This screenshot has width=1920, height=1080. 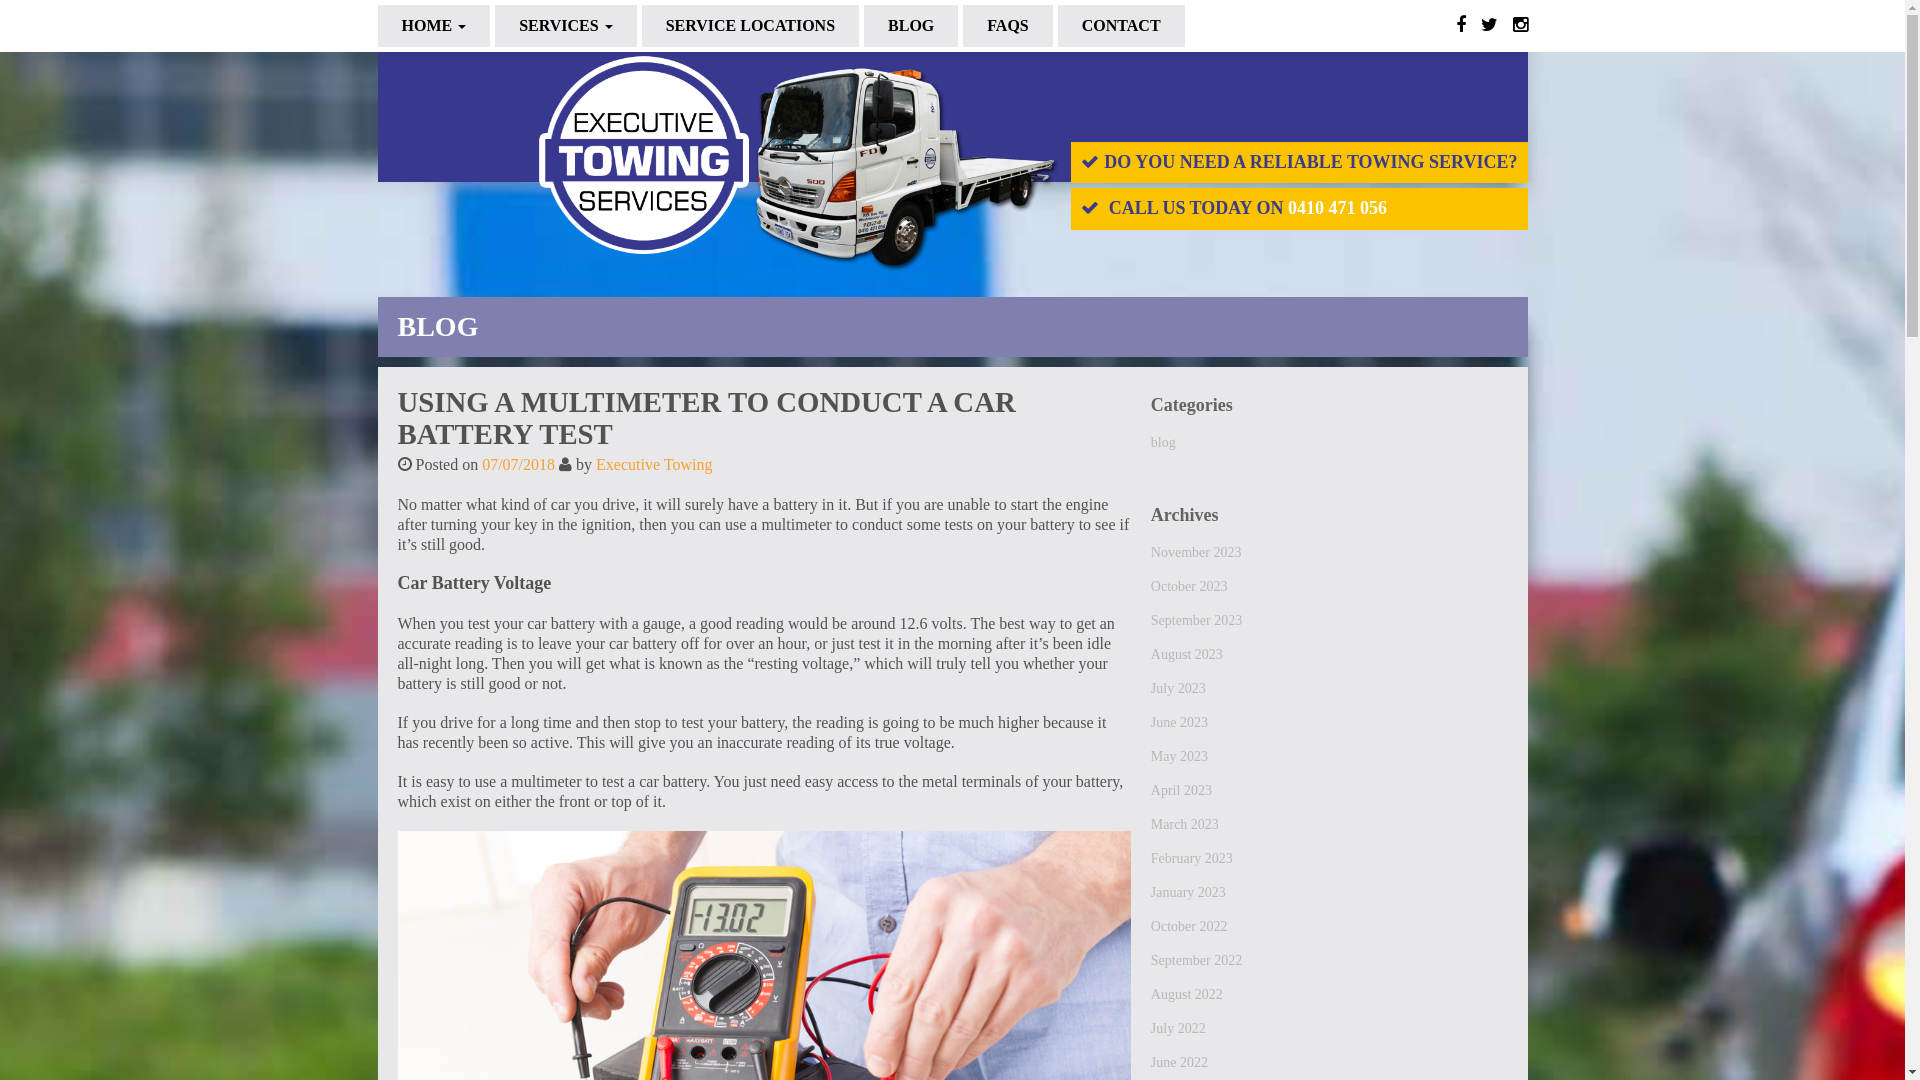 I want to click on August 2023, so click(x=1330, y=662).